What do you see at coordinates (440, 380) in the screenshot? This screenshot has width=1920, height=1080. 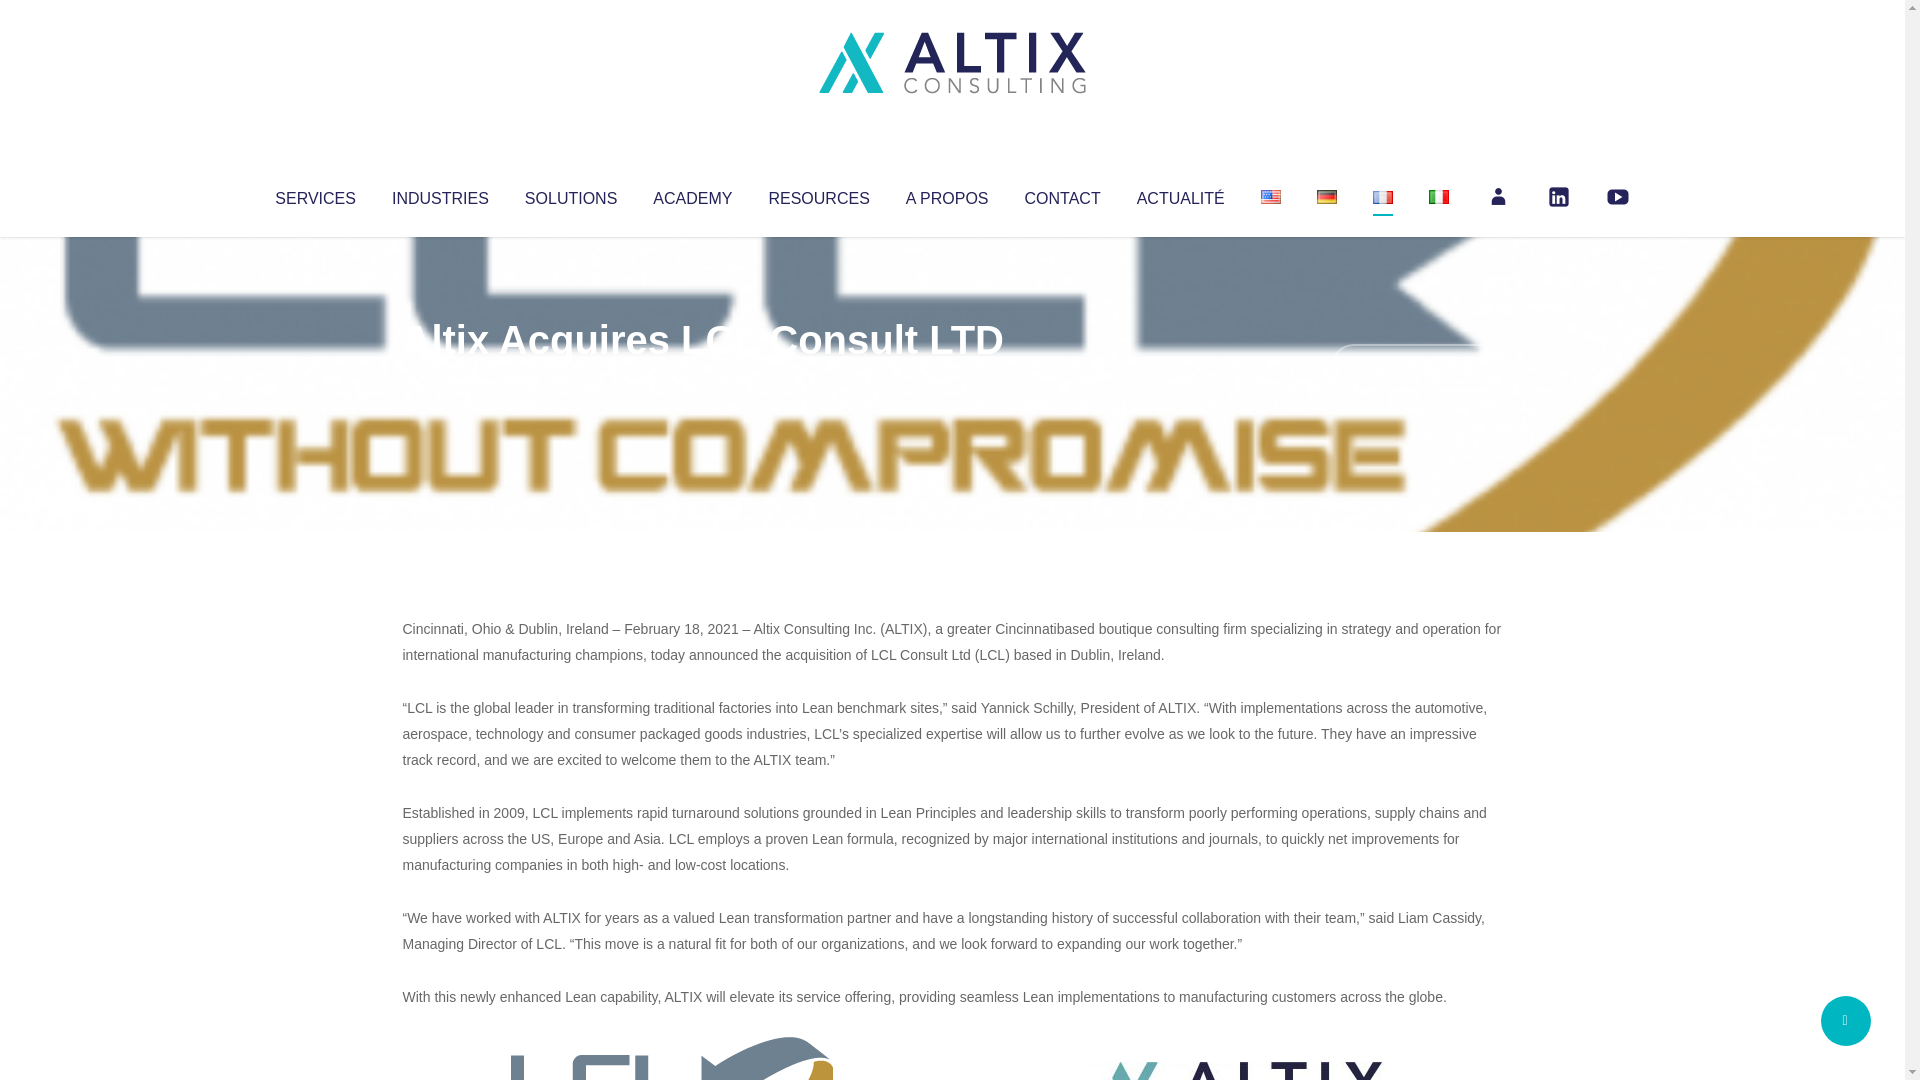 I see `Articles par Altix` at bounding box center [440, 380].